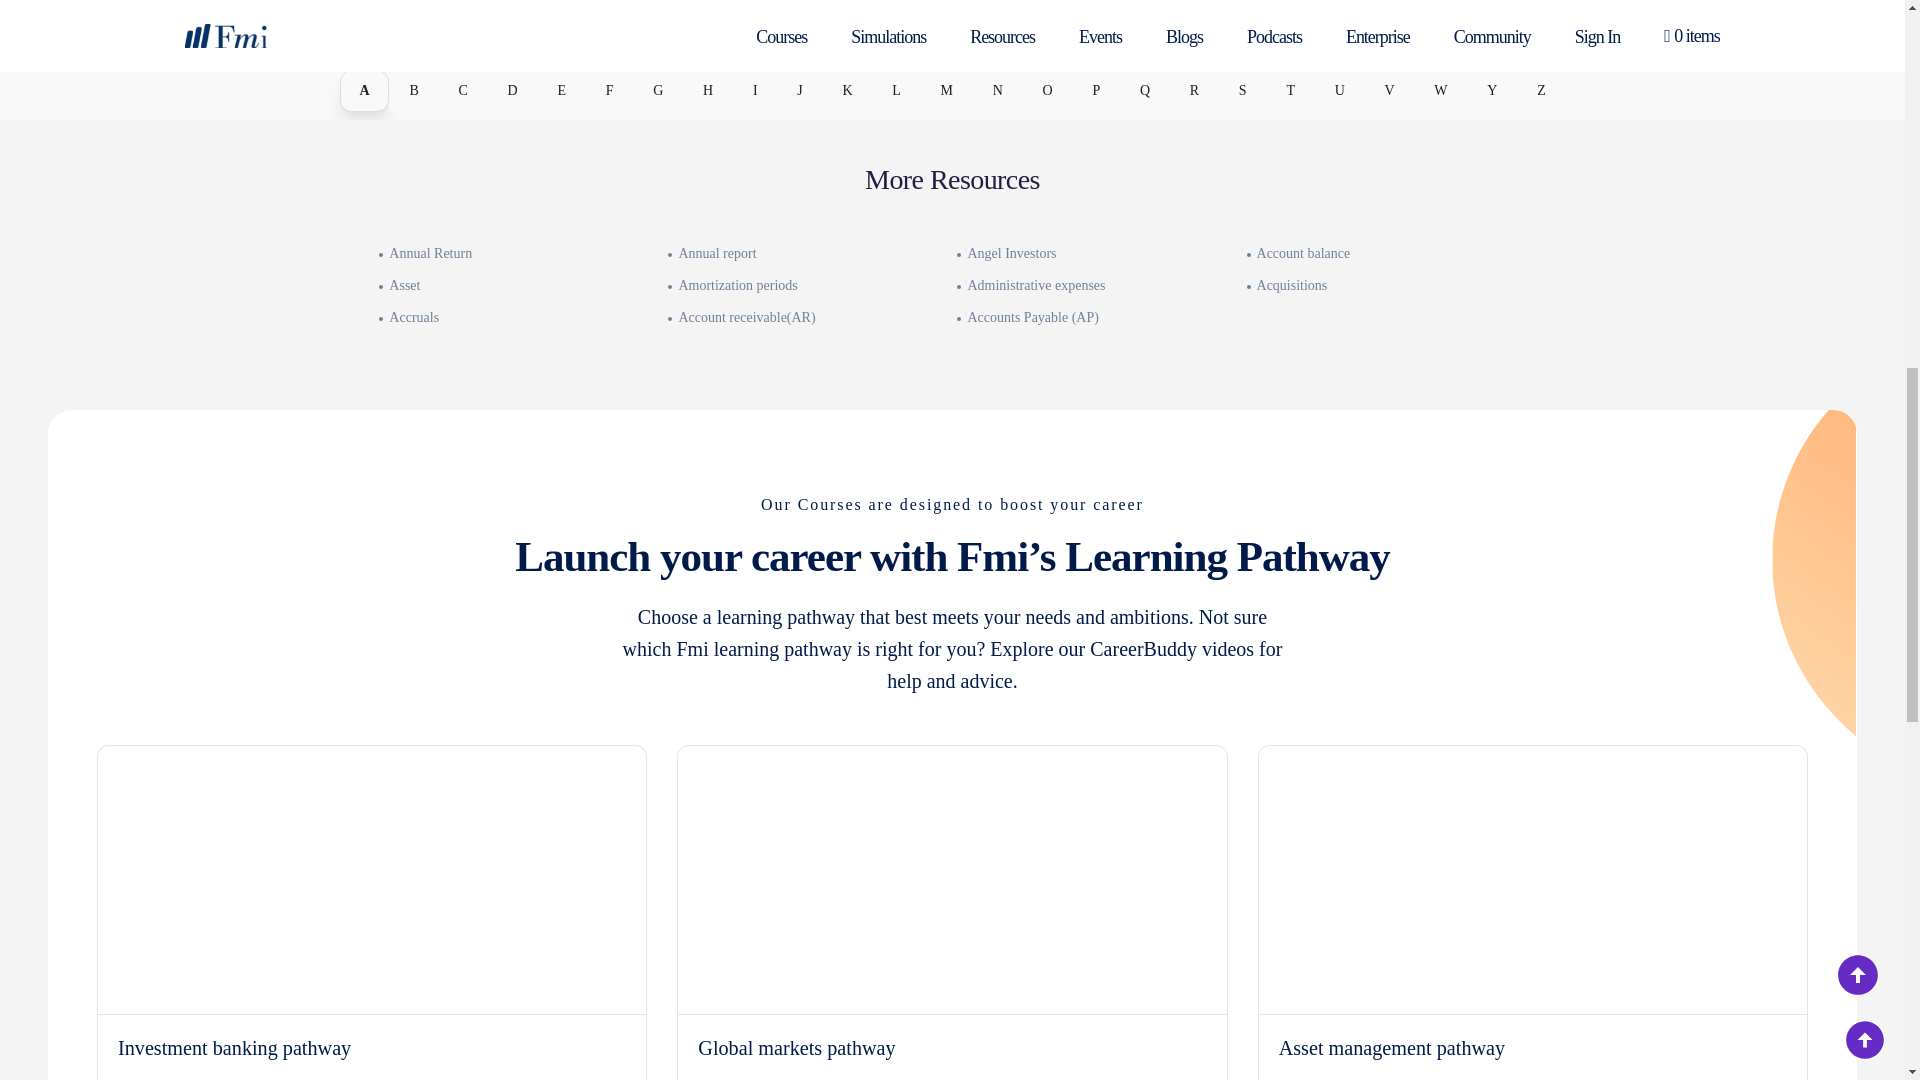 This screenshot has height=1080, width=1920. Describe the element at coordinates (1491, 91) in the screenshot. I see `Y` at that location.